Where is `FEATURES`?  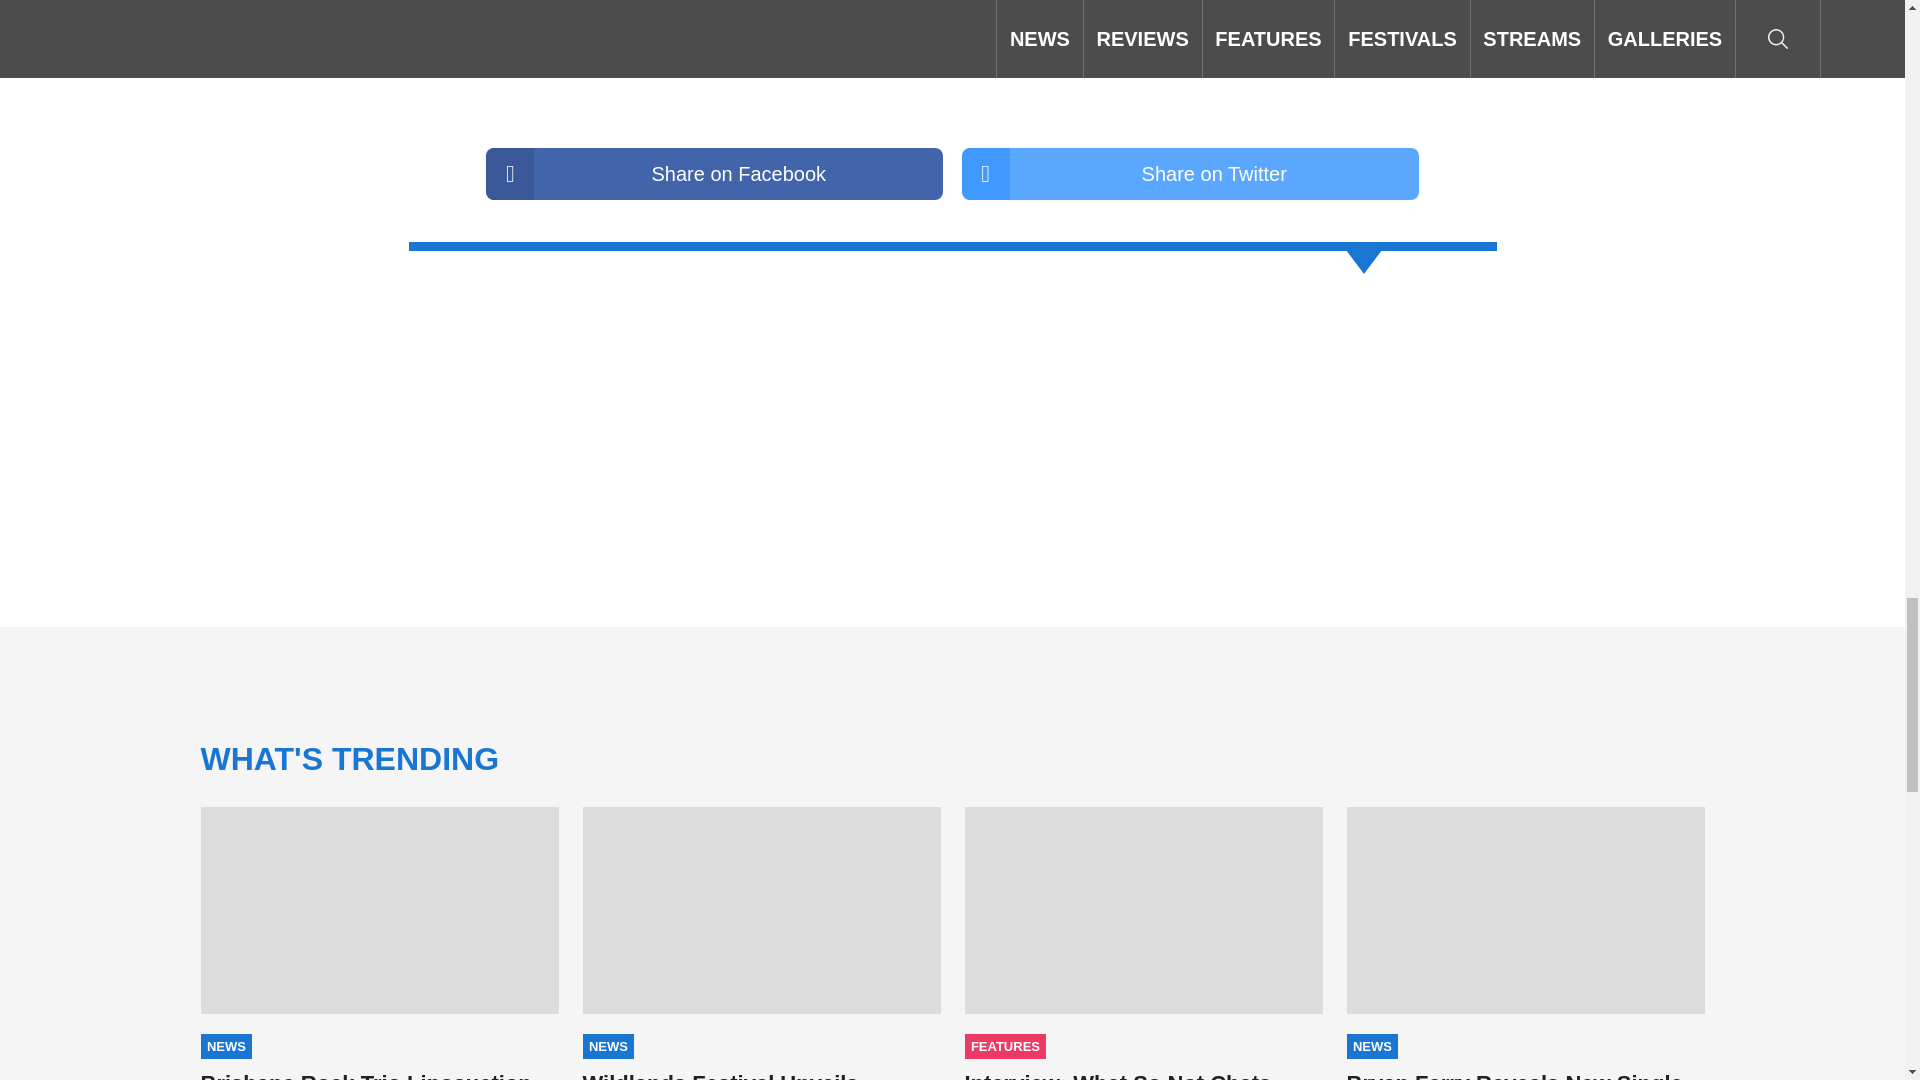 FEATURES is located at coordinates (1004, 1046).